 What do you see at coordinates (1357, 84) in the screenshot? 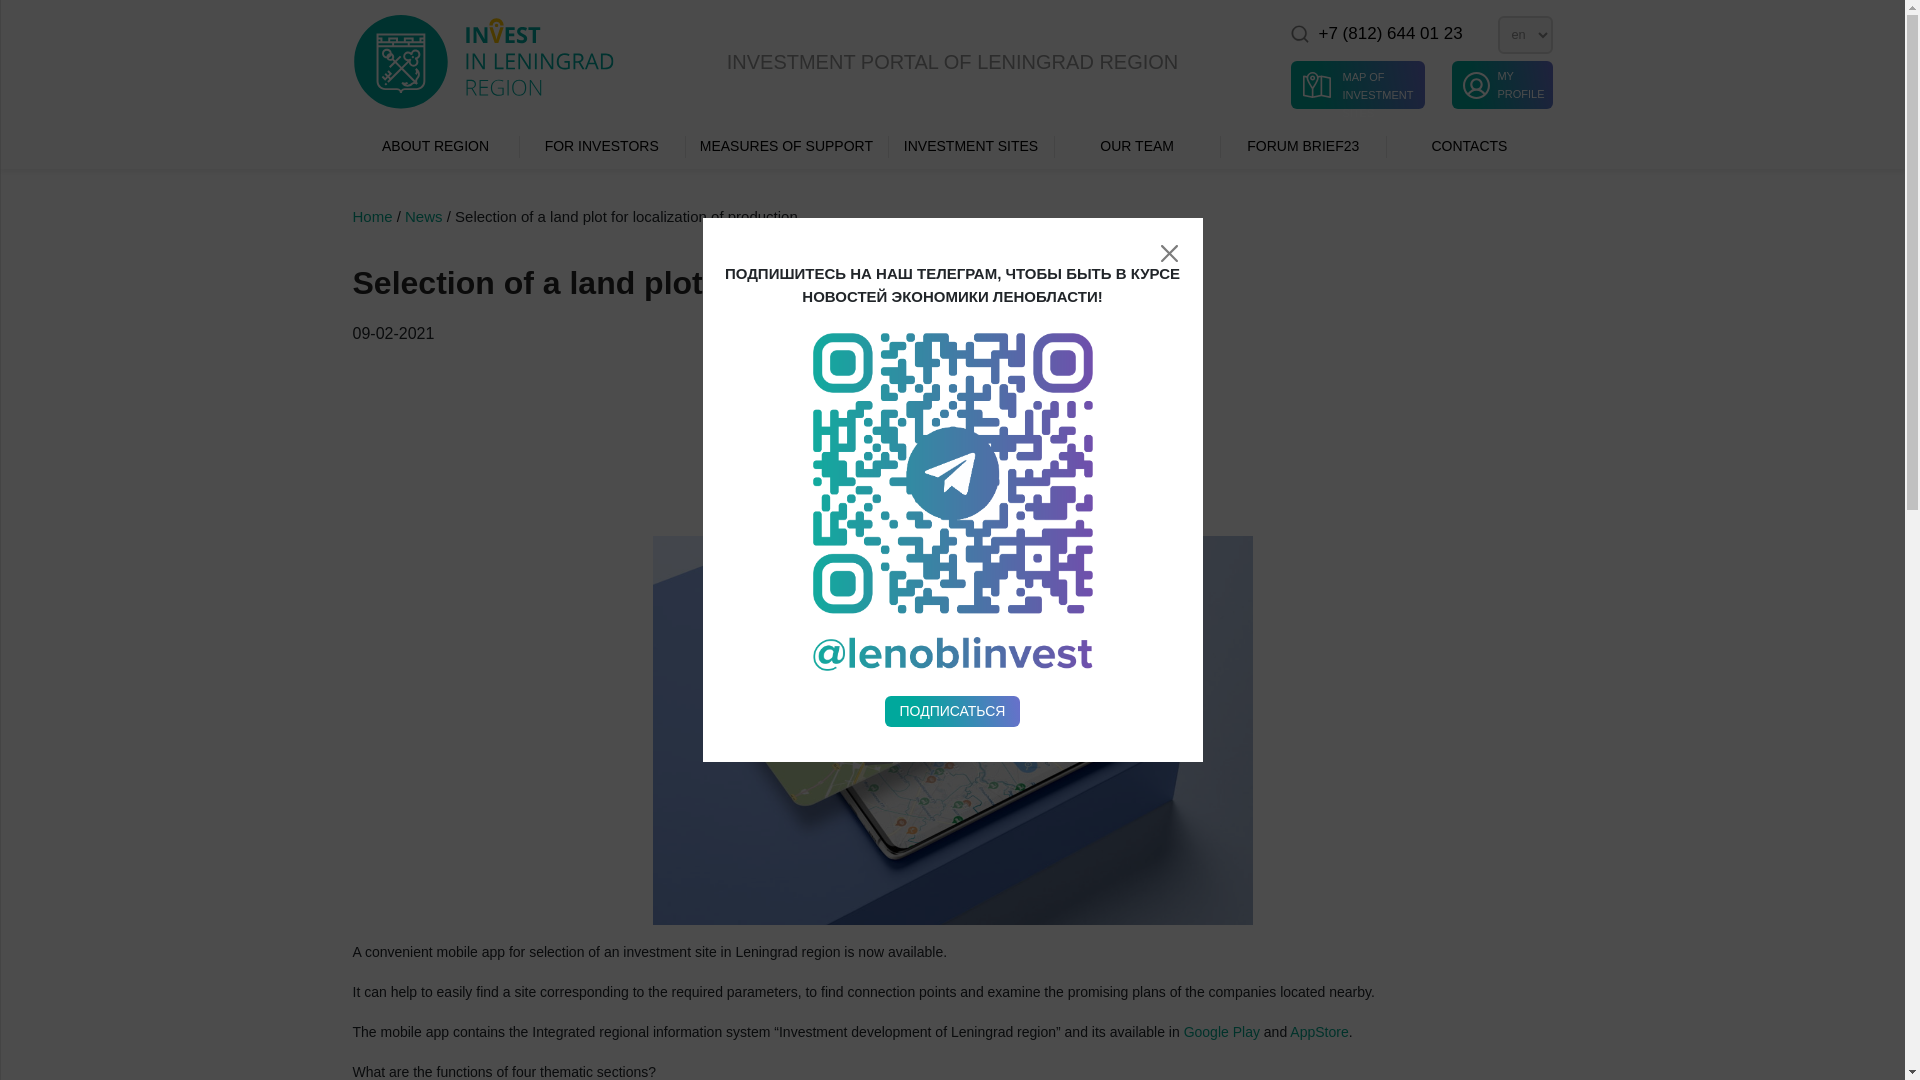
I see `MAP OF INVESTMENT SITES` at bounding box center [1357, 84].